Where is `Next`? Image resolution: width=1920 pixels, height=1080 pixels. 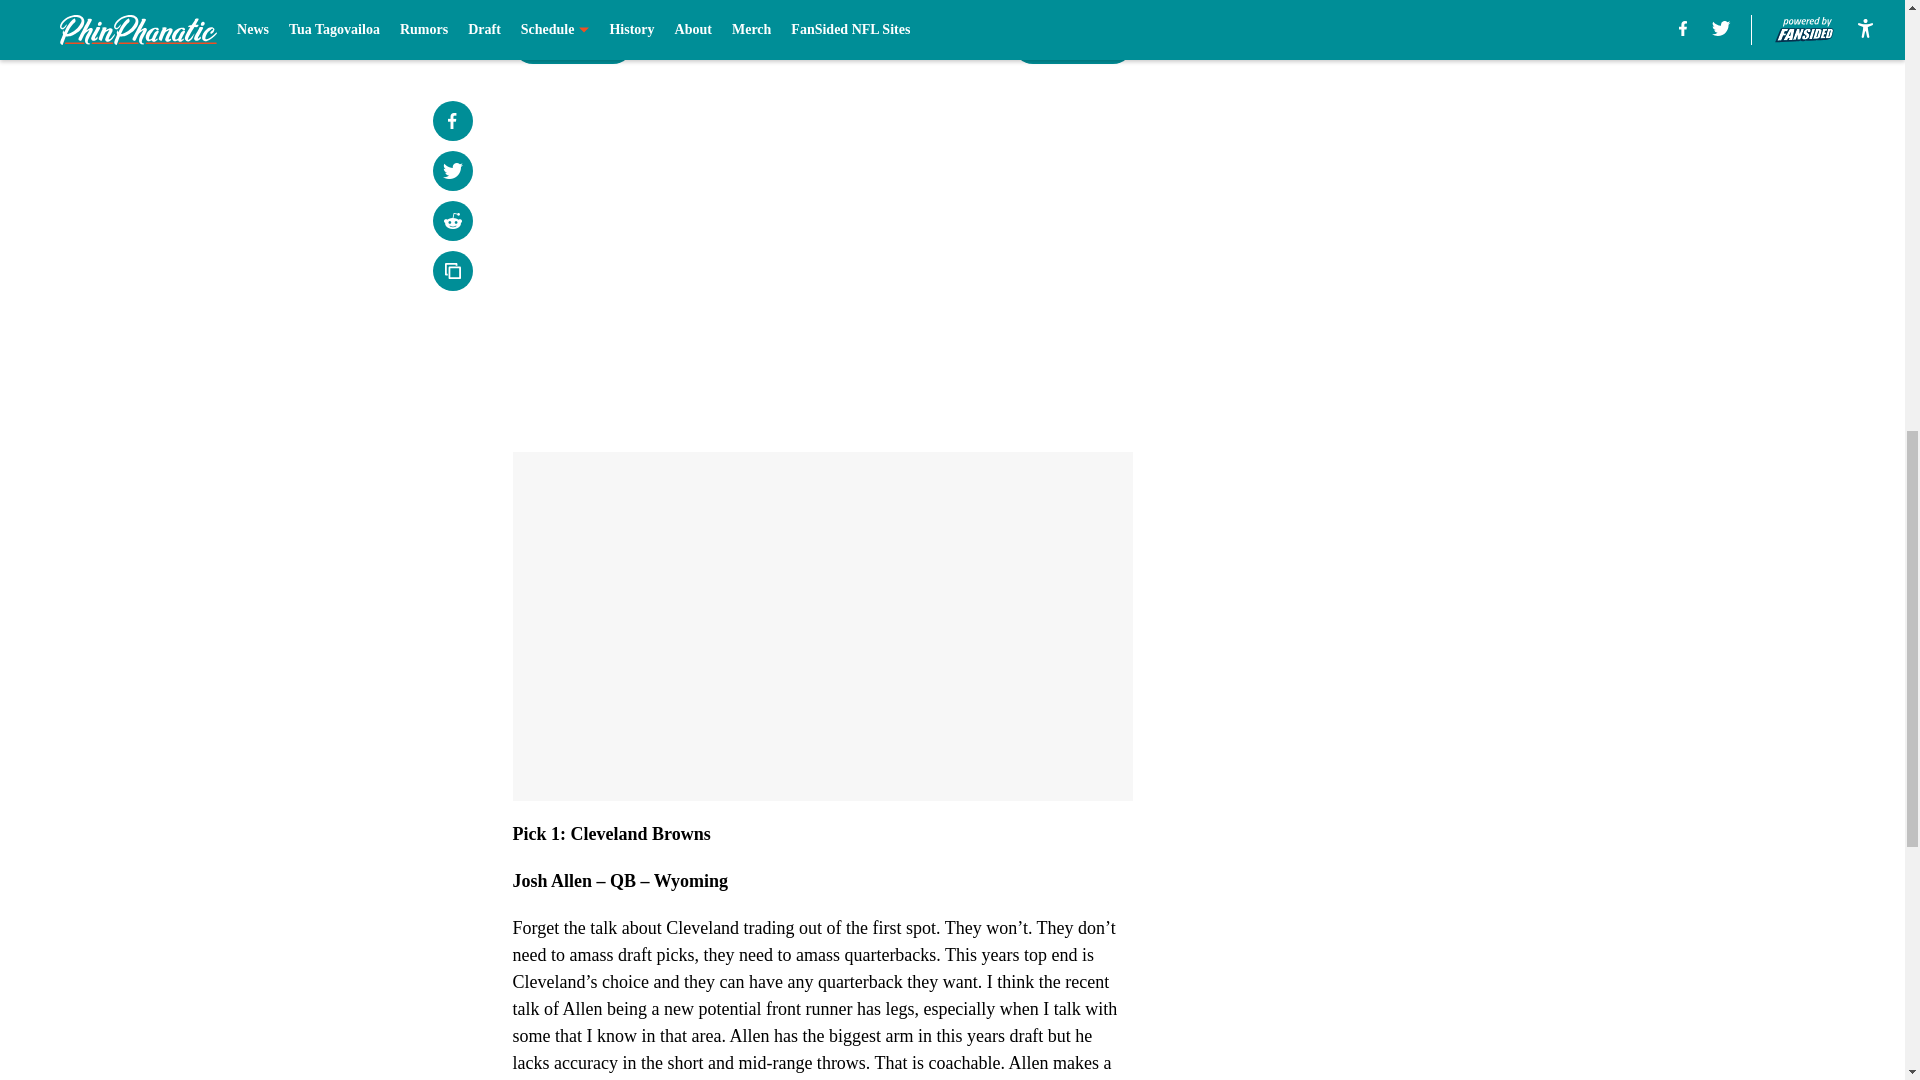 Next is located at coordinates (1072, 43).